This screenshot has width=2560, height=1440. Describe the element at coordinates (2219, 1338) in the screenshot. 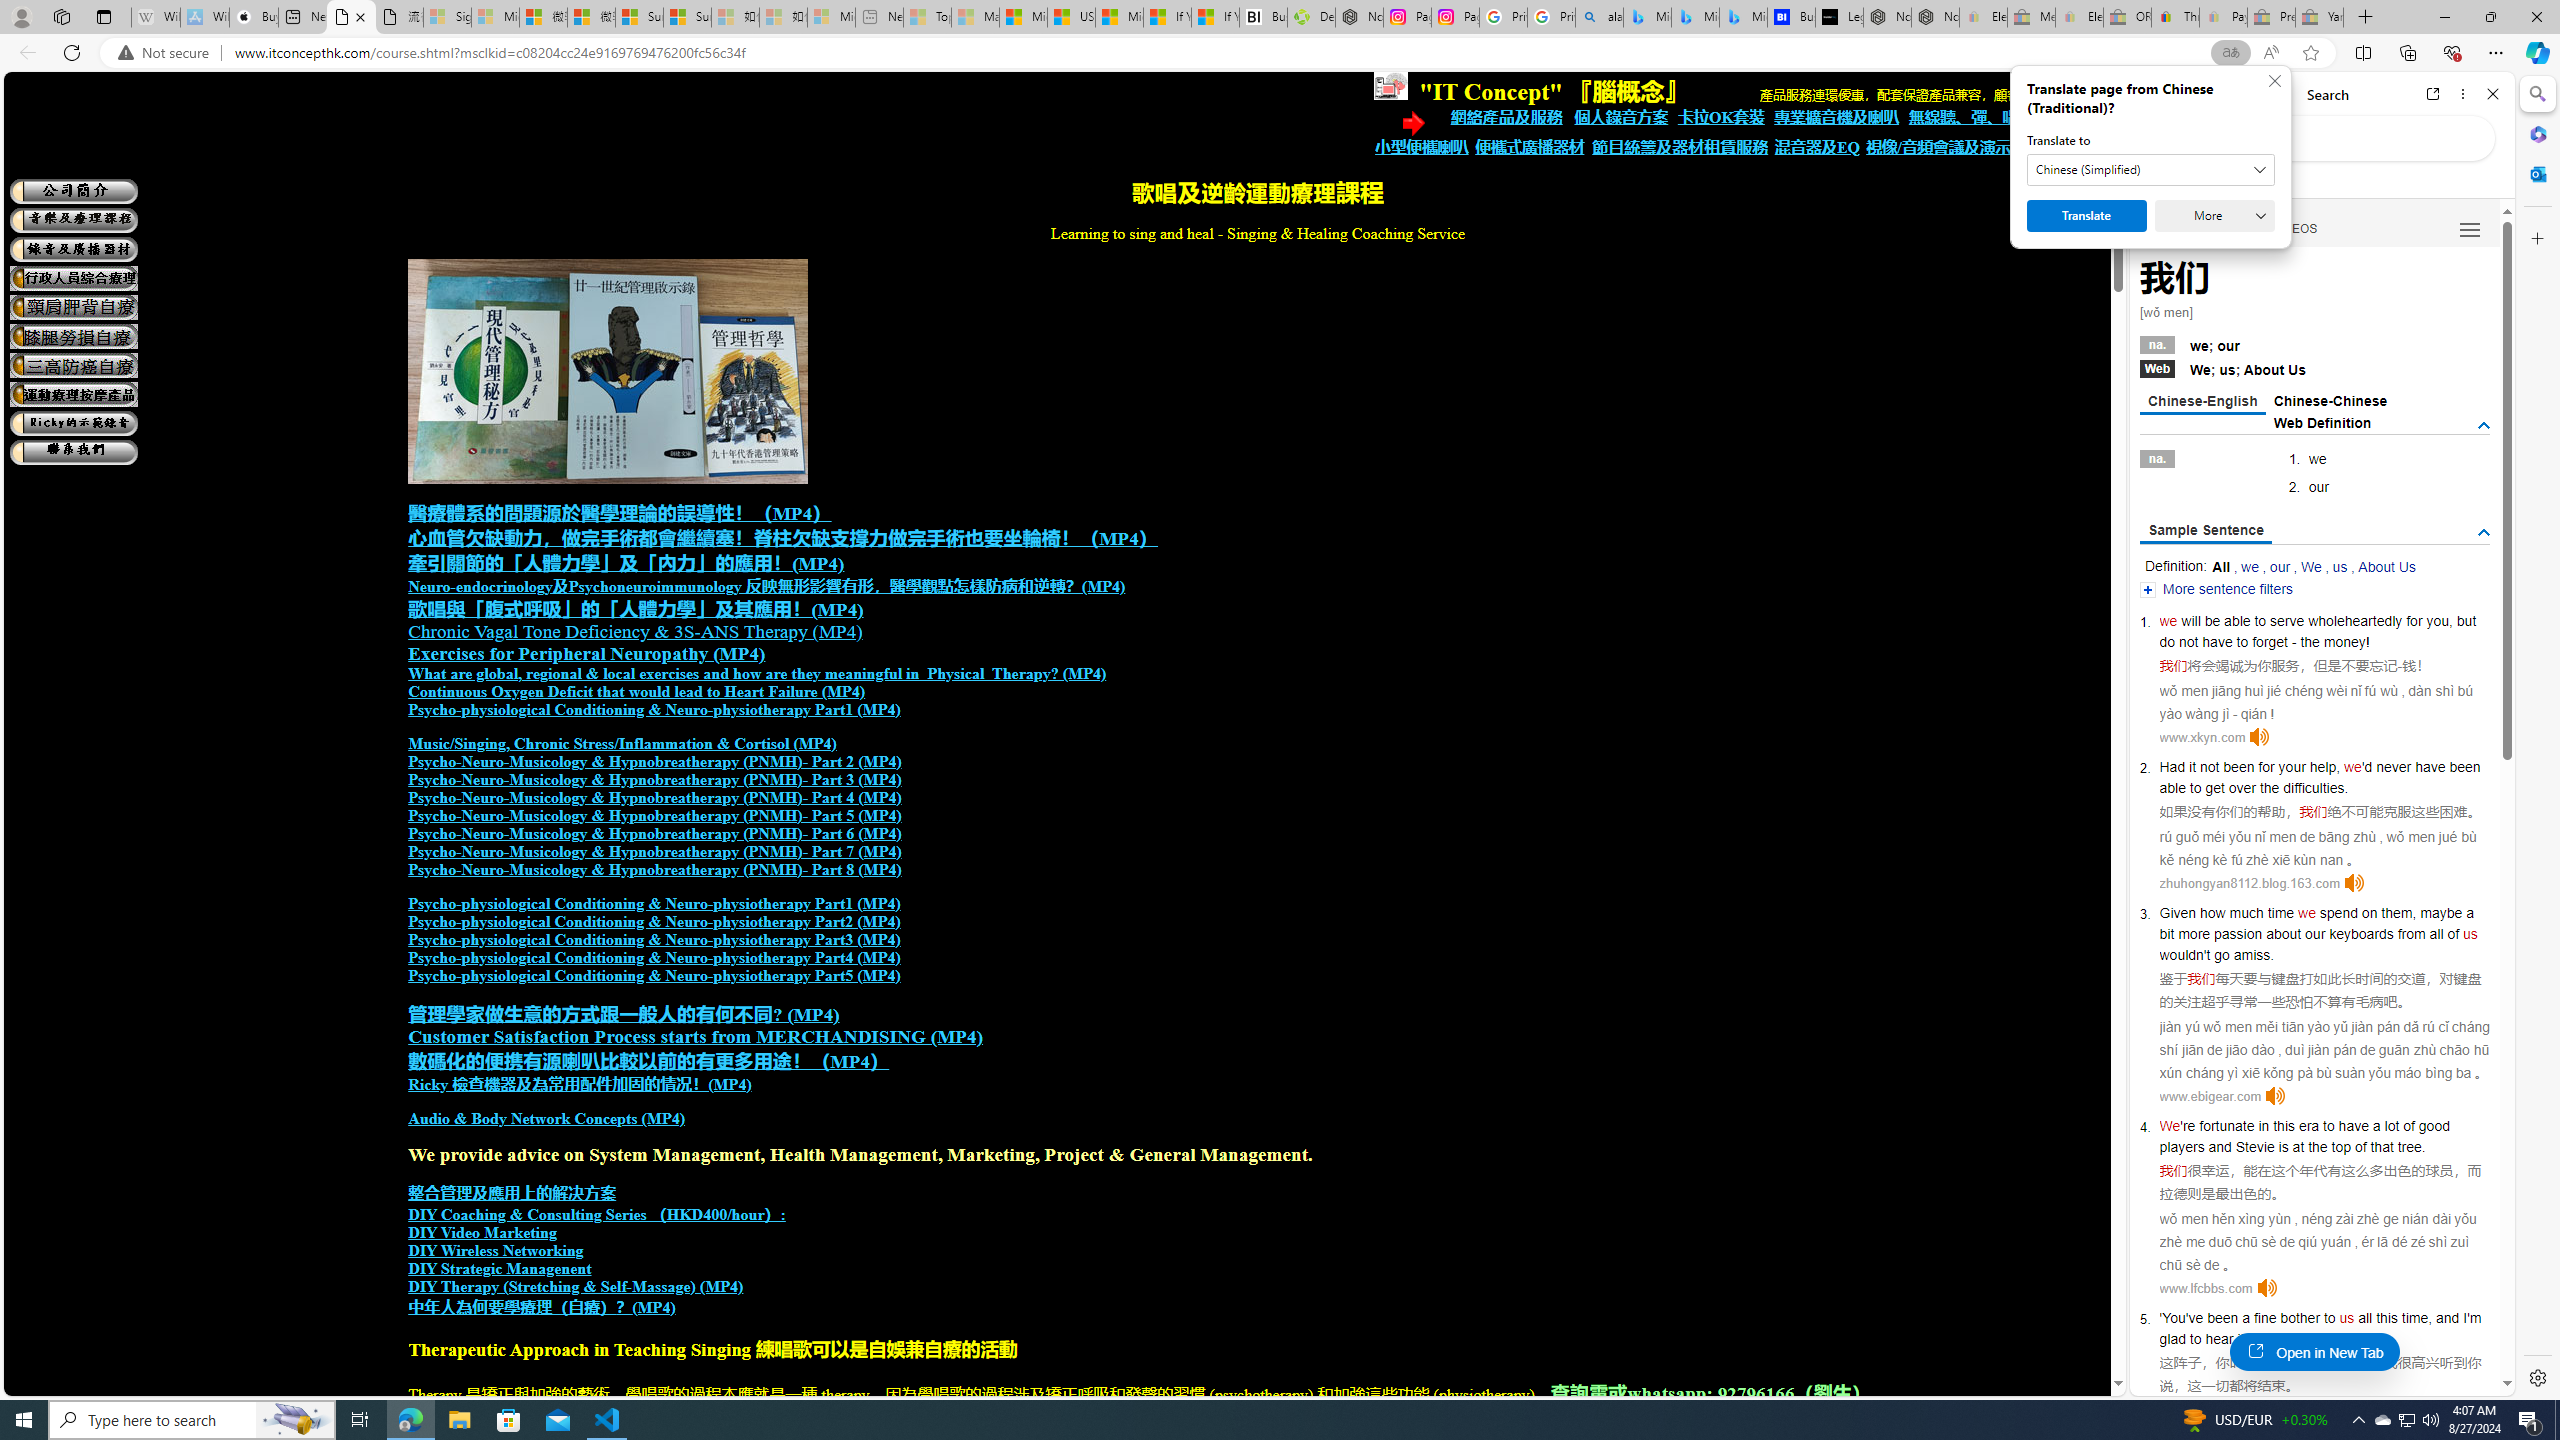

I see `hear` at that location.